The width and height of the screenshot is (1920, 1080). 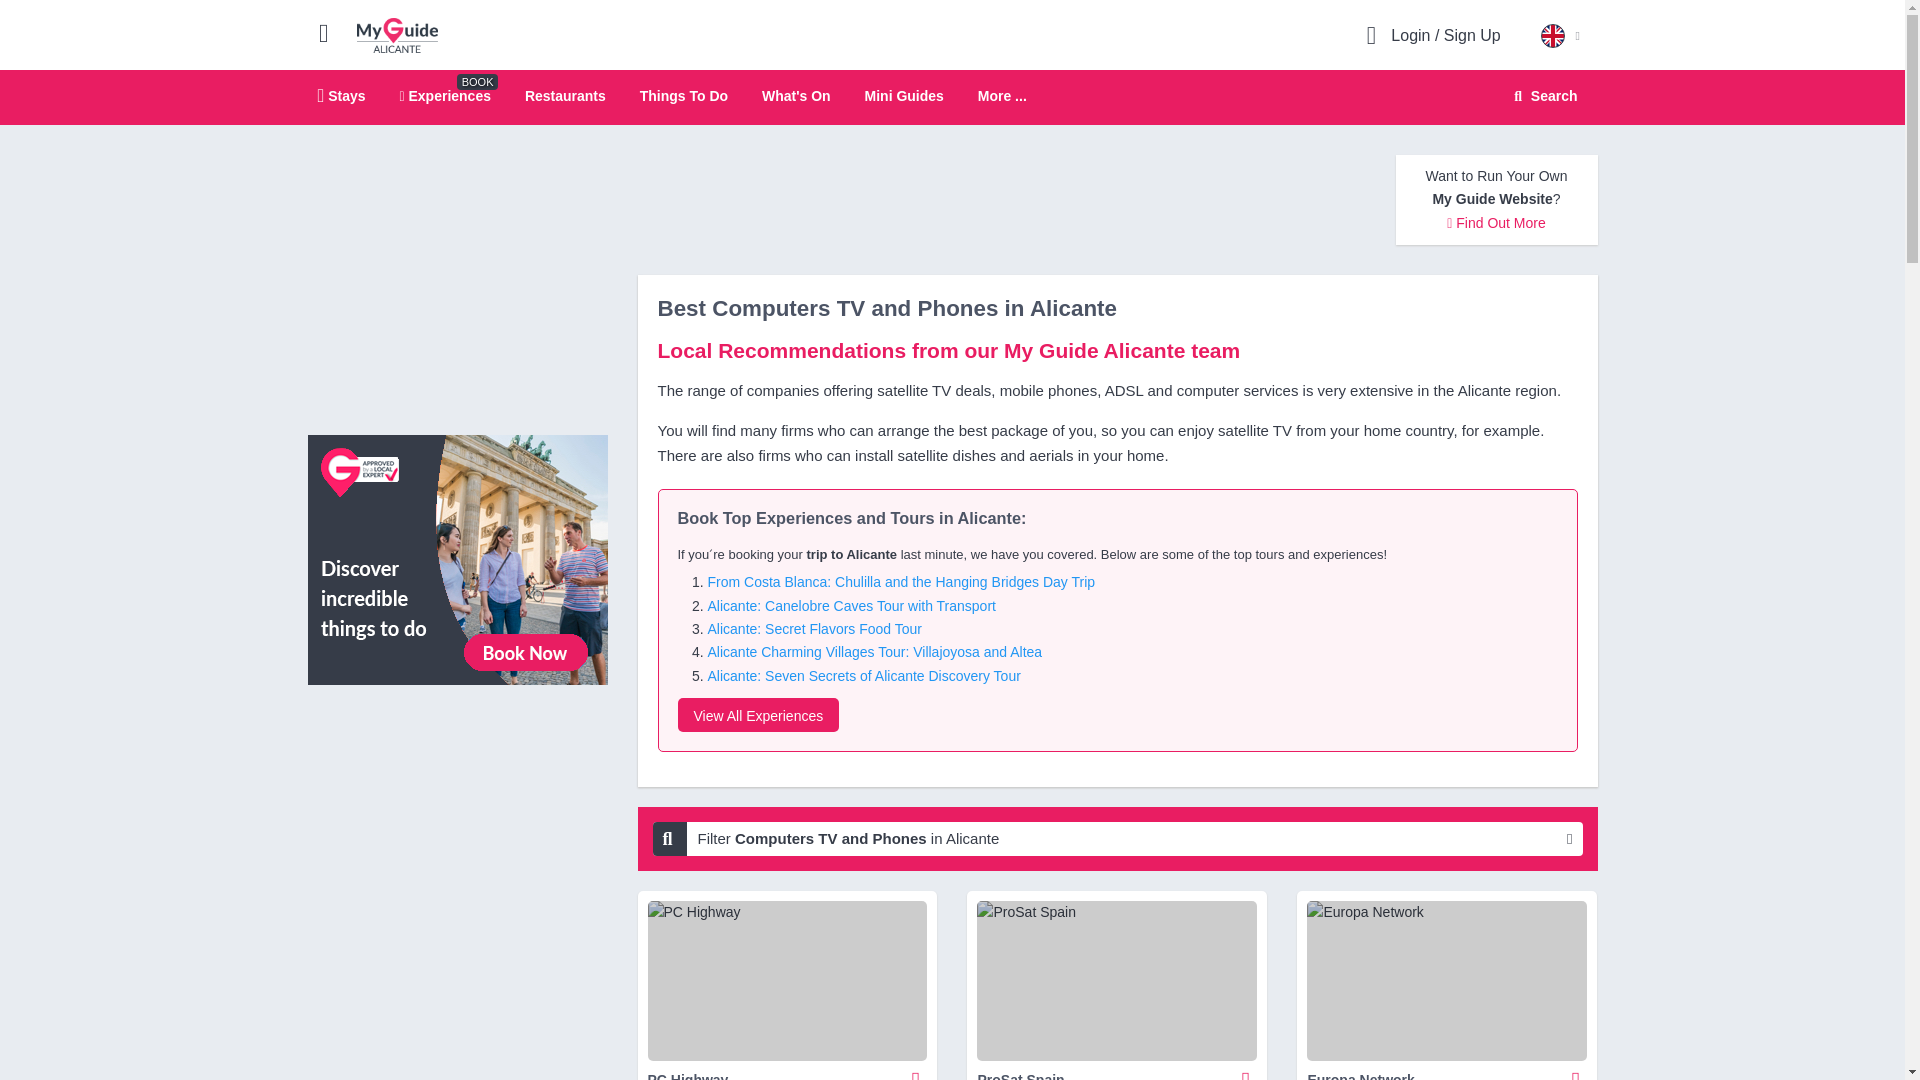 What do you see at coordinates (1542, 96) in the screenshot?
I see `Search` at bounding box center [1542, 96].